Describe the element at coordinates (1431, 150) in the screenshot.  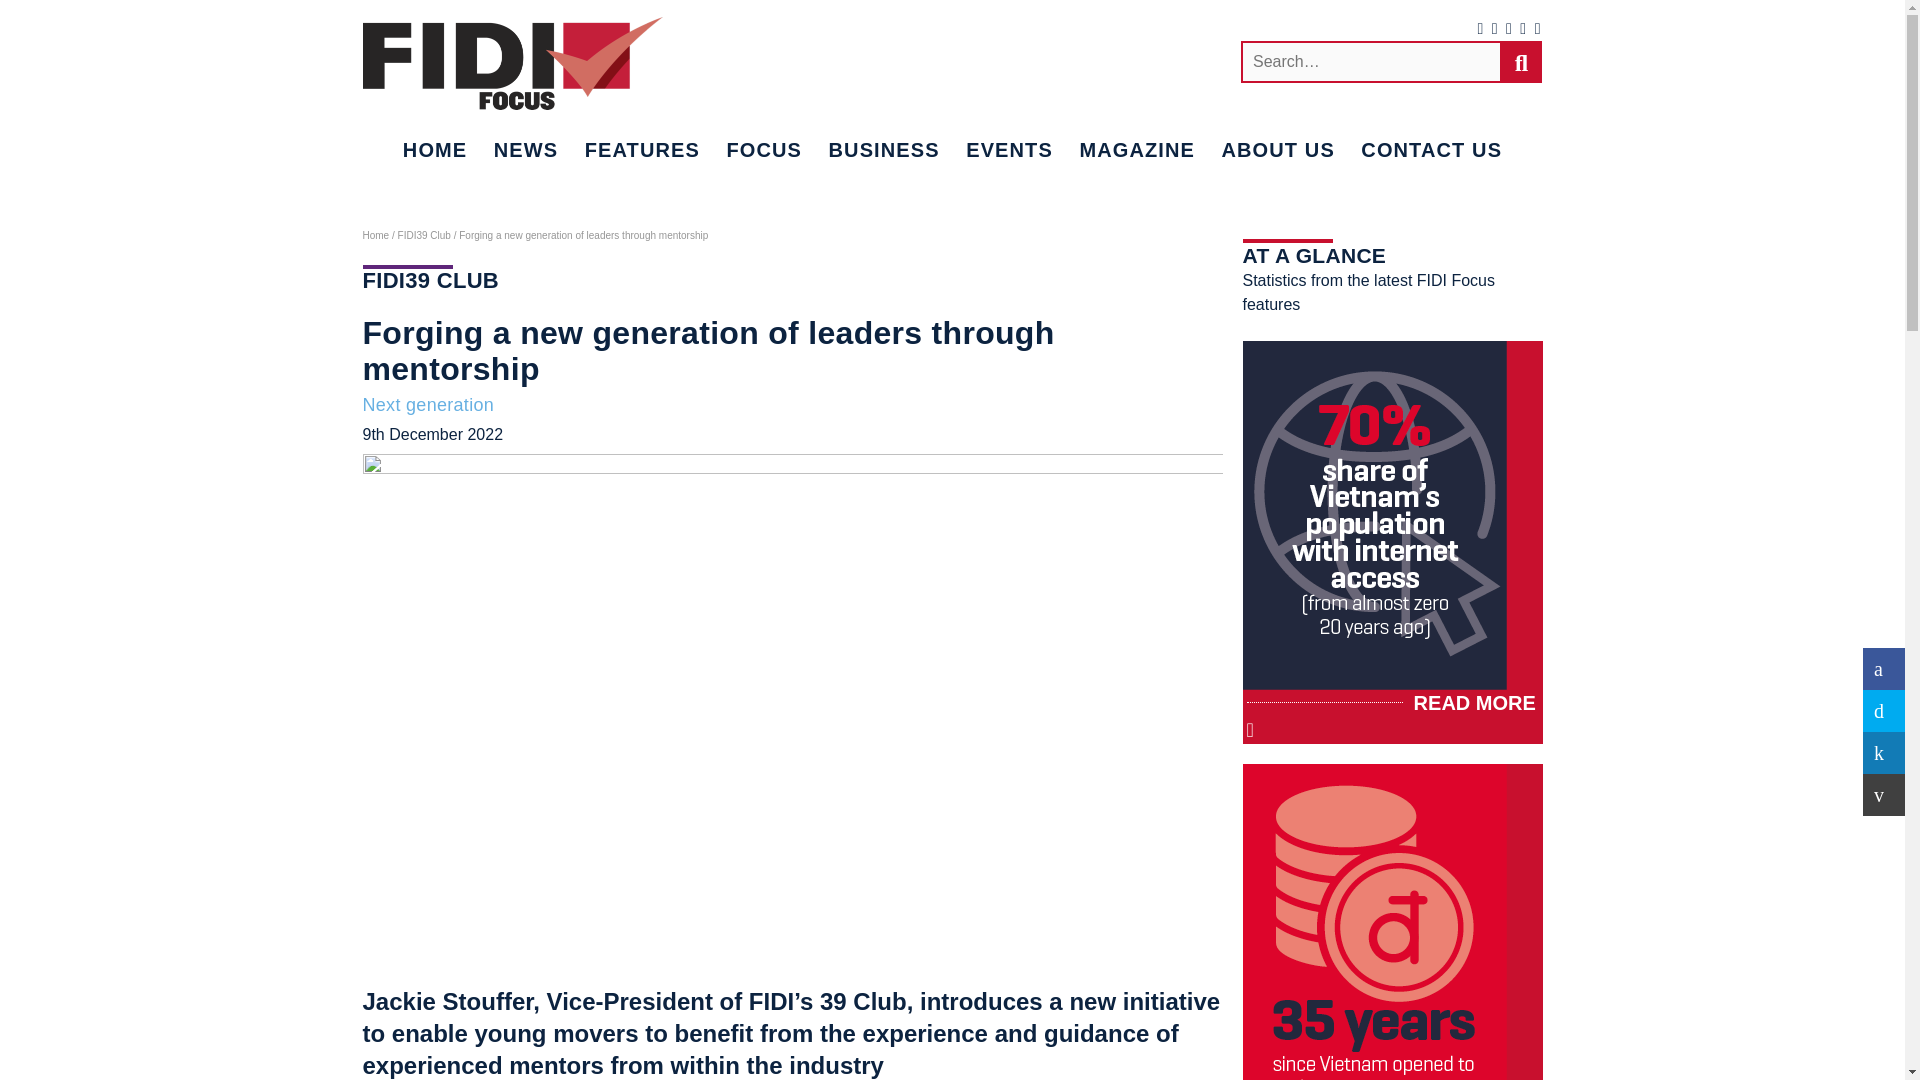
I see `CONTACT US` at that location.